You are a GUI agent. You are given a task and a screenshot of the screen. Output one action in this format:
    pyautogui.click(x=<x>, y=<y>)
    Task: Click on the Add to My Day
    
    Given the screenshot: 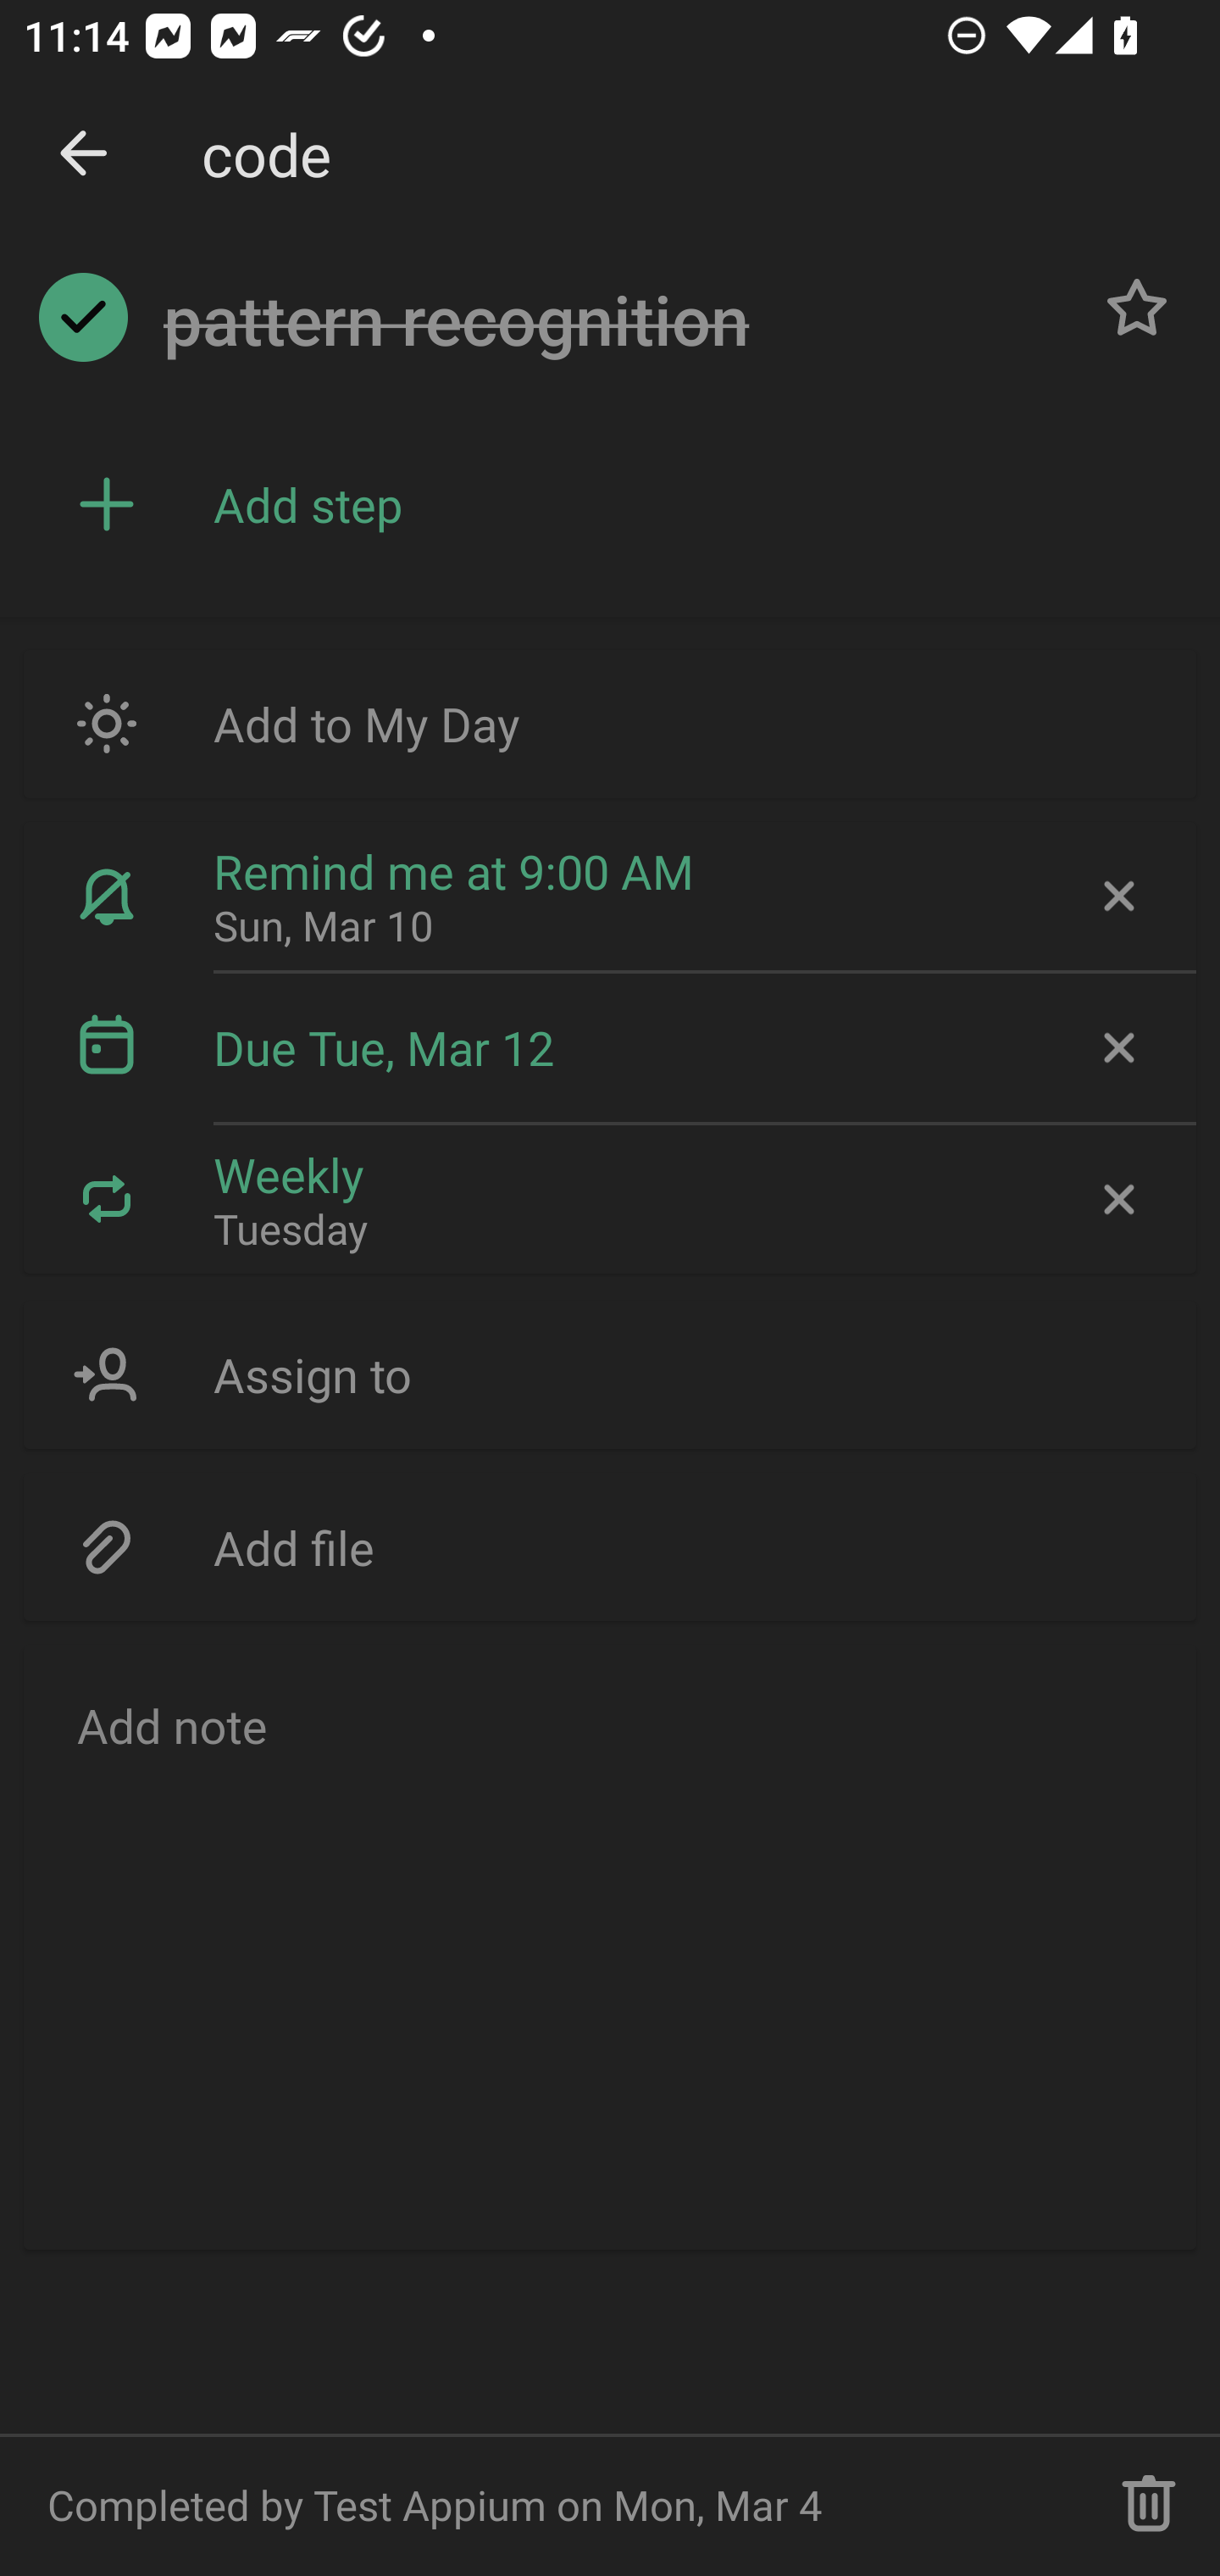 What is the action you would take?
    pyautogui.click(x=610, y=724)
    